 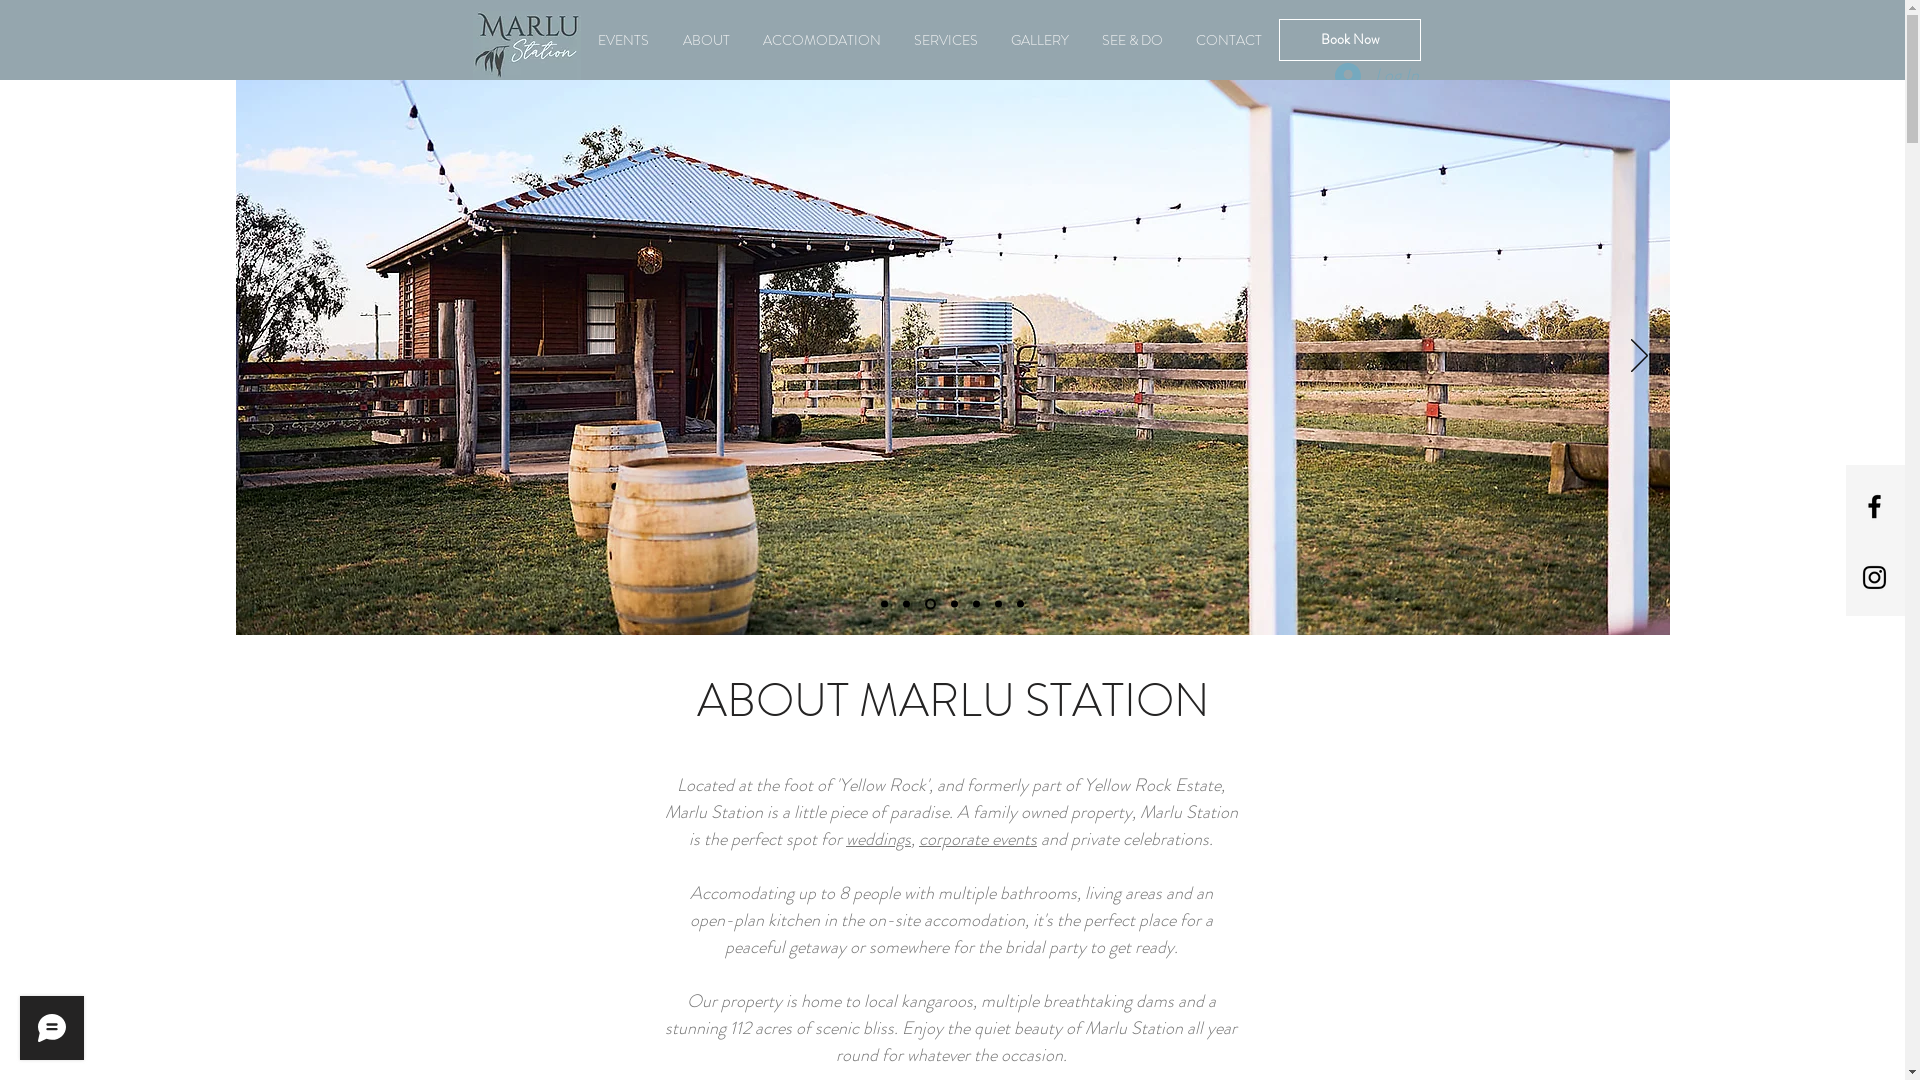 I want to click on ACCOMODATION, so click(x=822, y=40).